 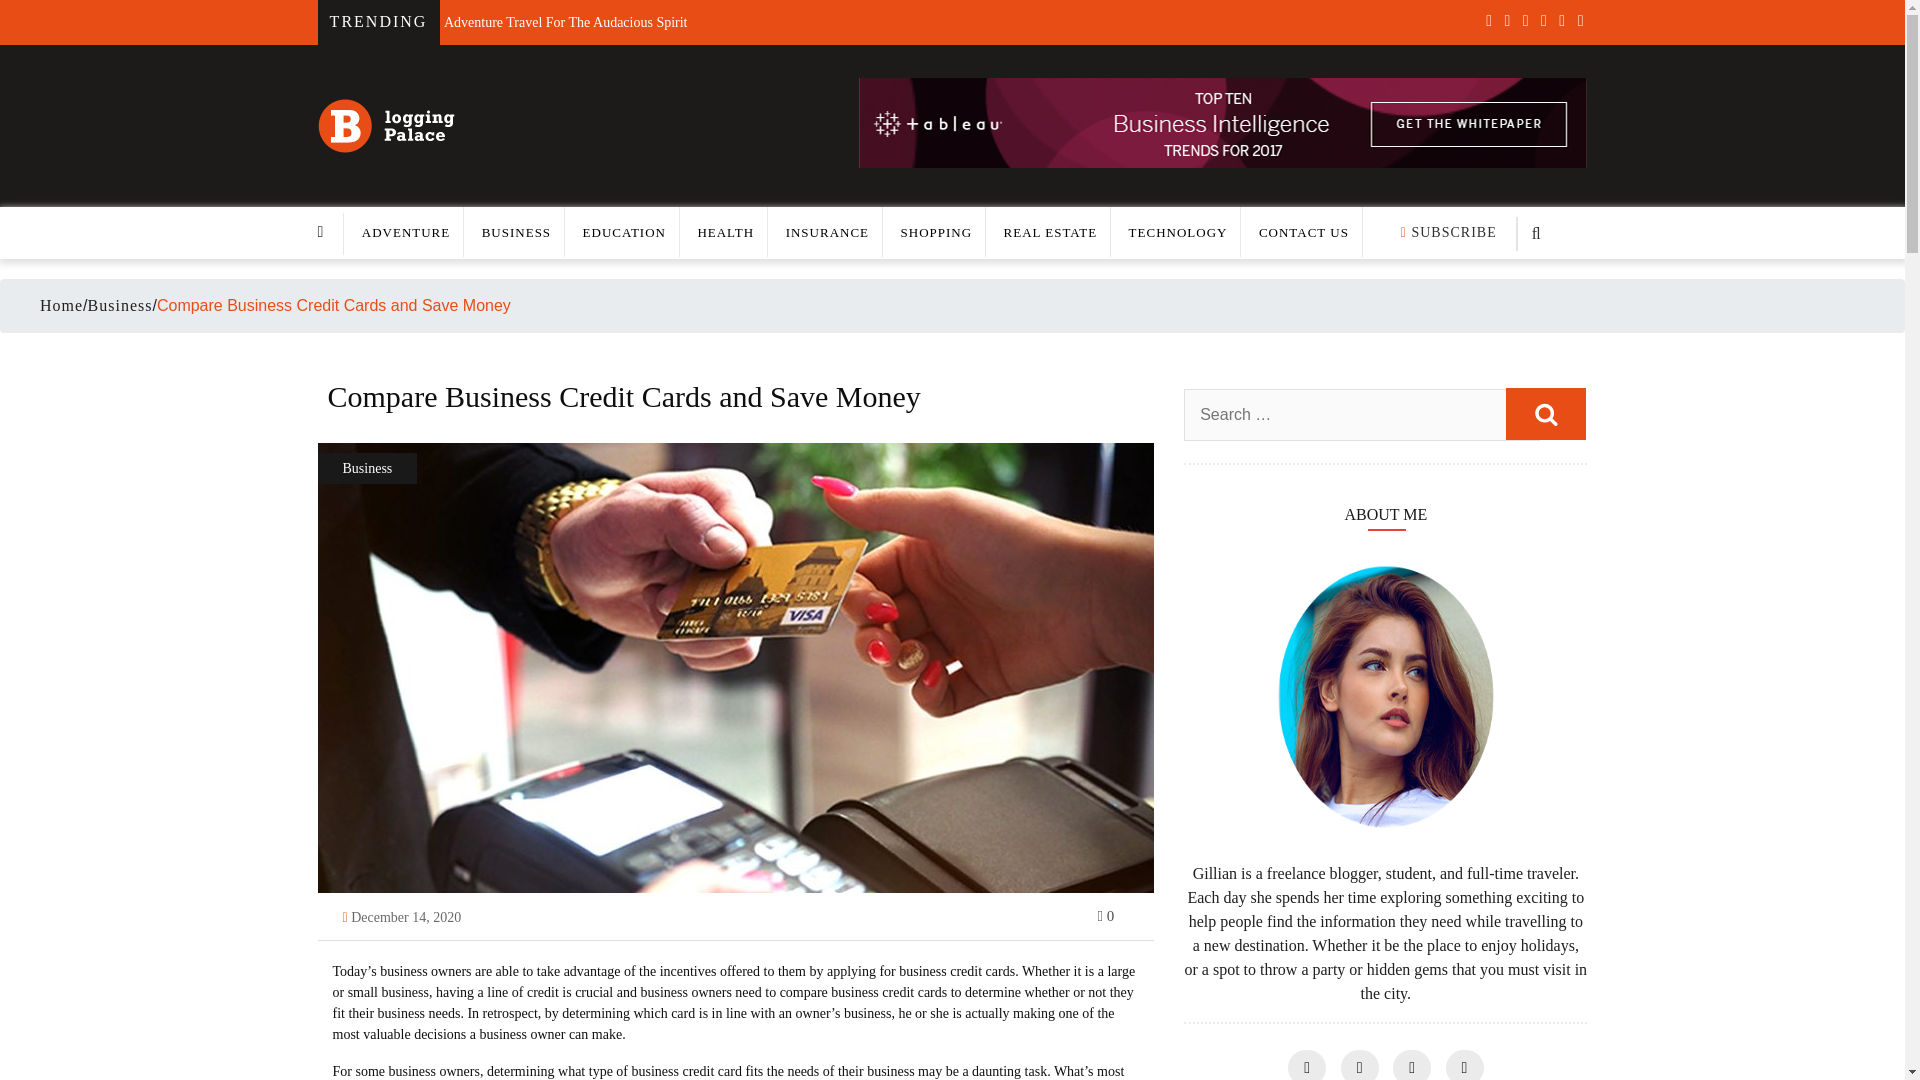 What do you see at coordinates (1178, 232) in the screenshot?
I see `TECHNOLOGY` at bounding box center [1178, 232].